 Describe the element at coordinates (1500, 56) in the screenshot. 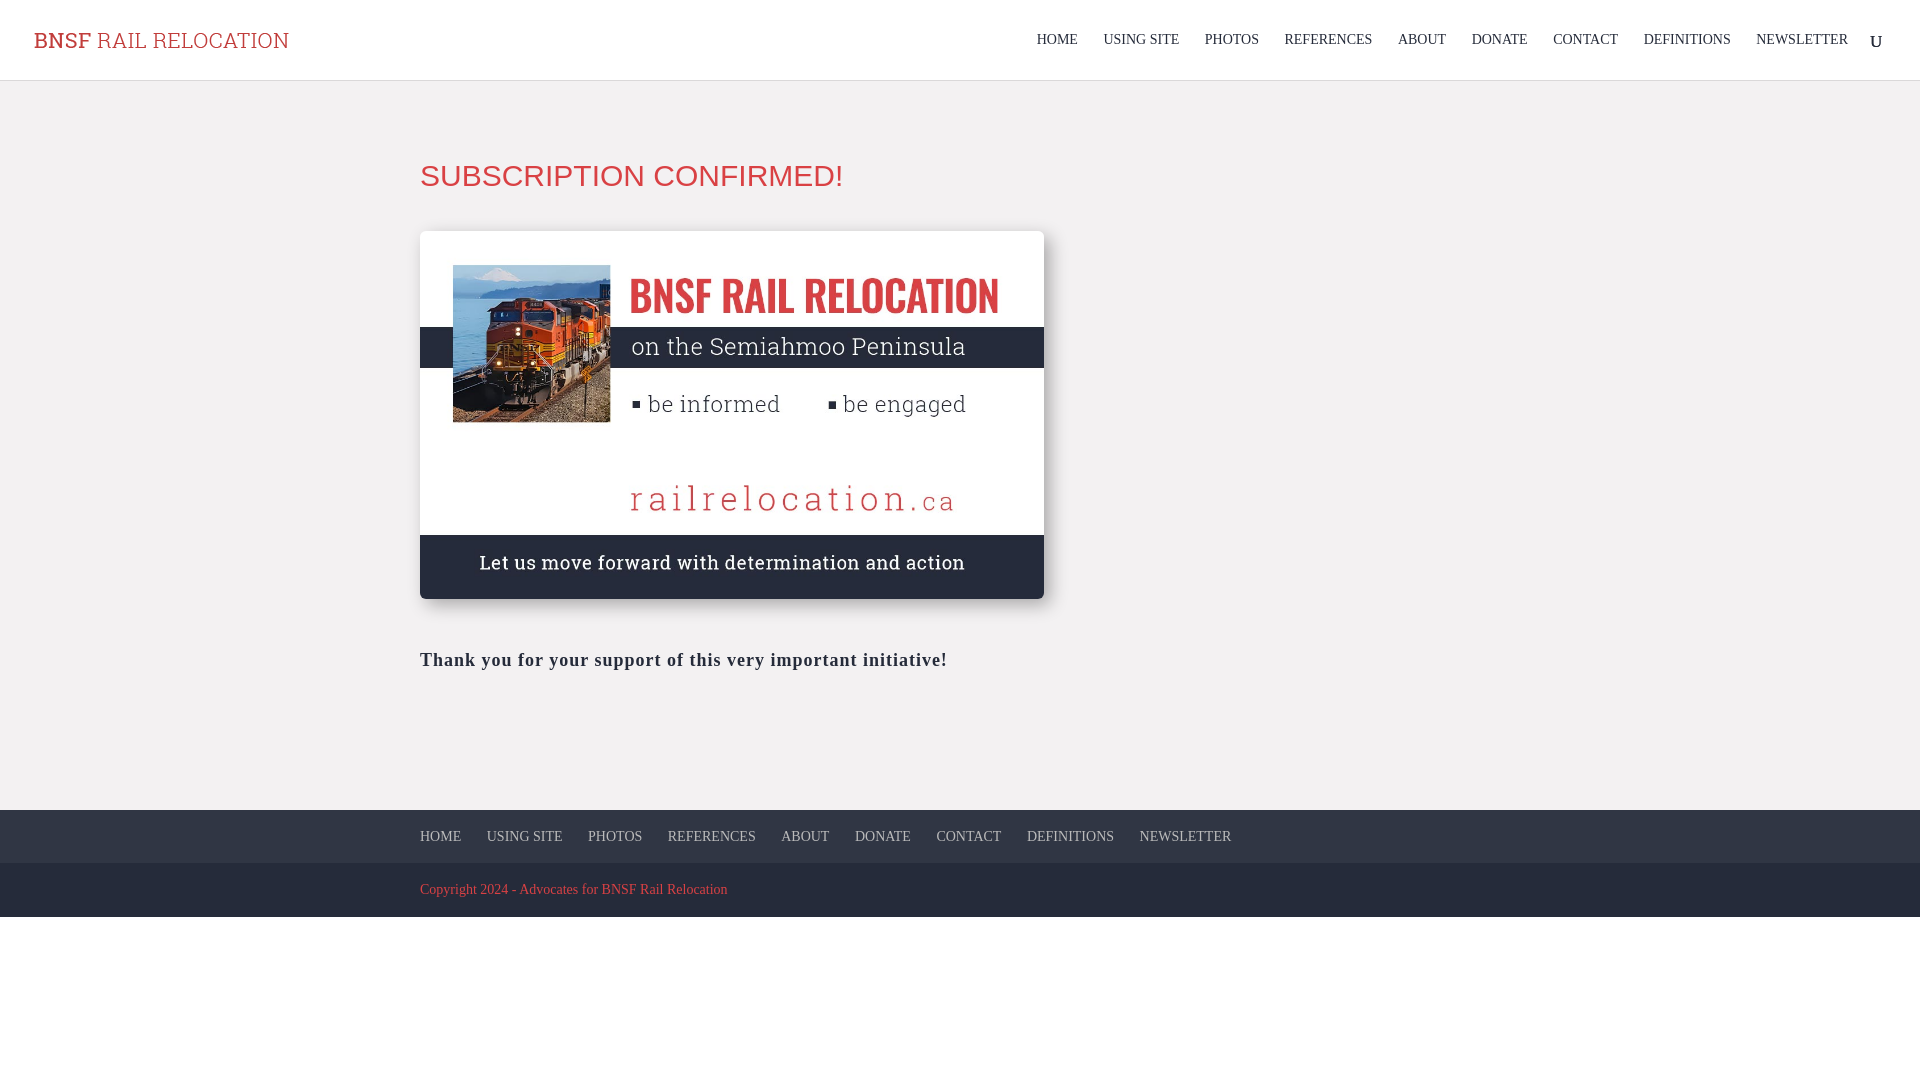

I see `DONATE` at that location.